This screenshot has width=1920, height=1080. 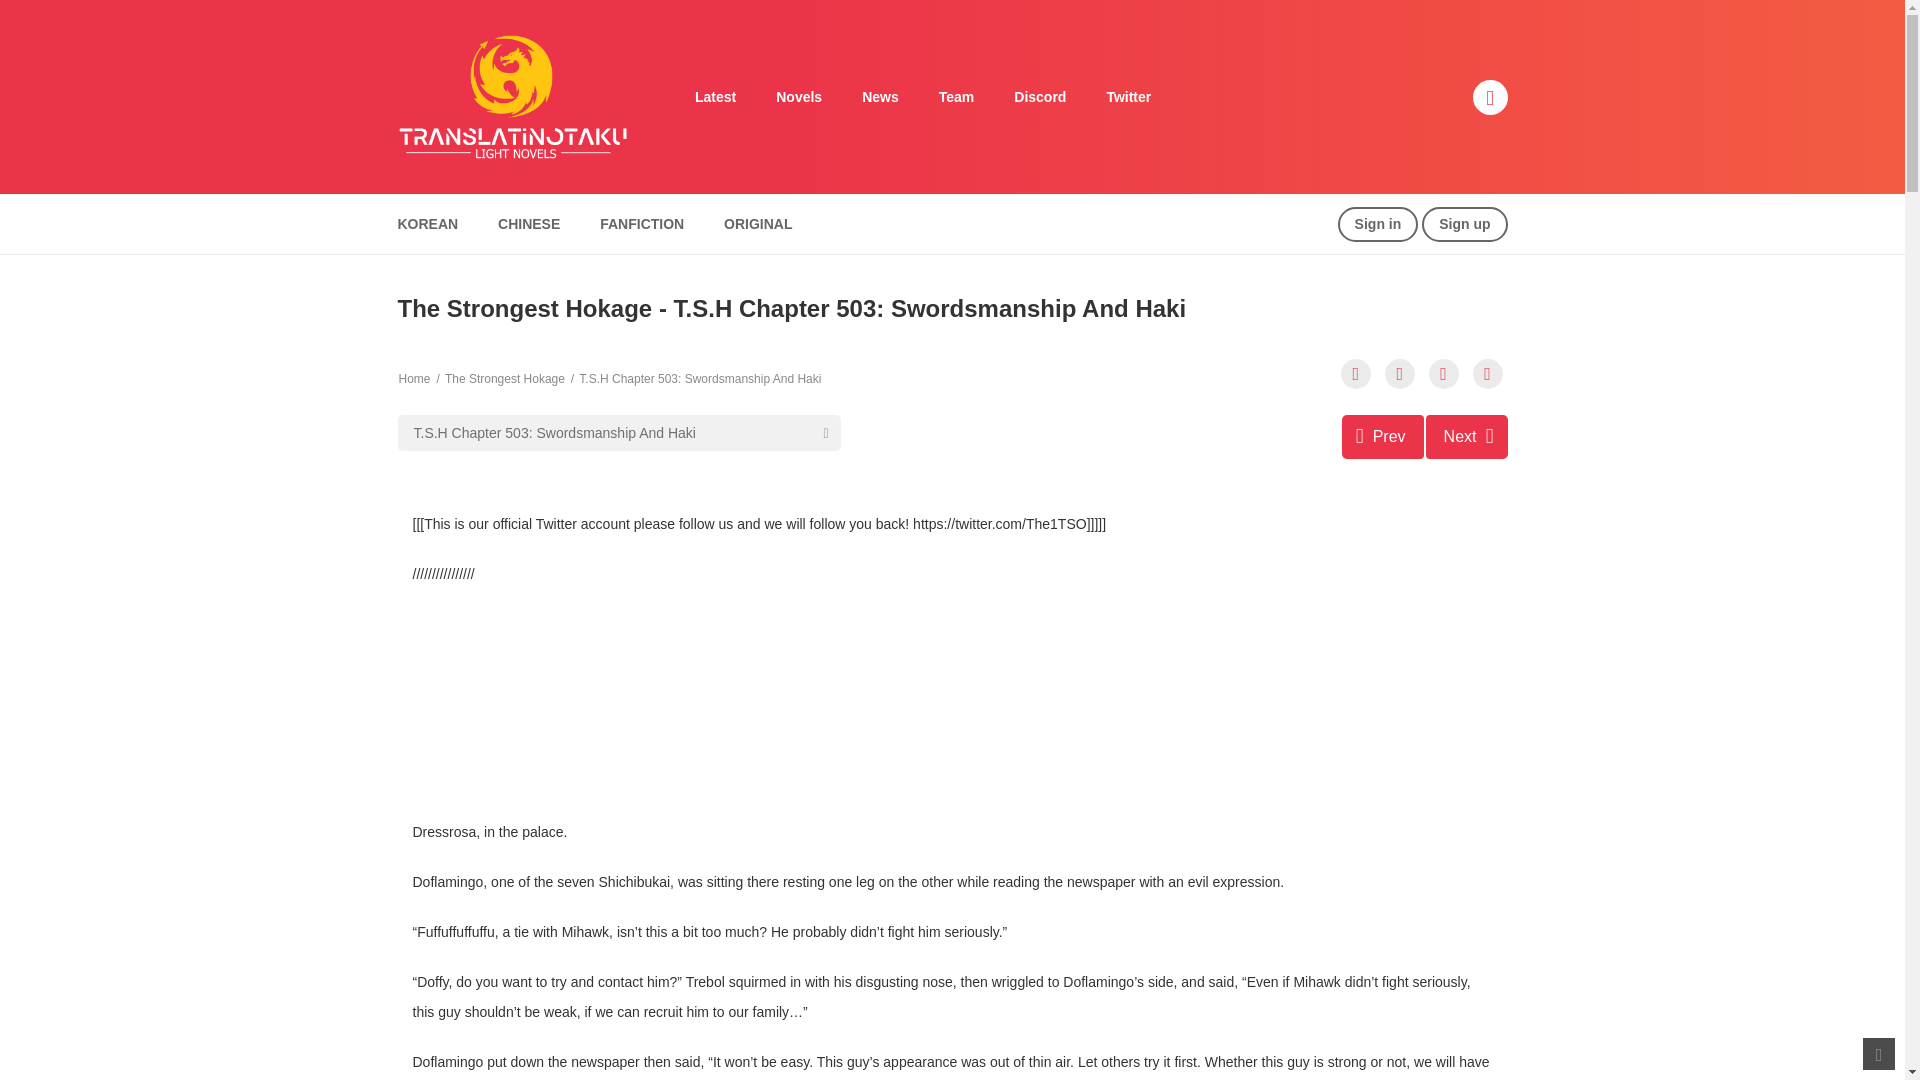 What do you see at coordinates (1464, 224) in the screenshot?
I see `Sign up` at bounding box center [1464, 224].